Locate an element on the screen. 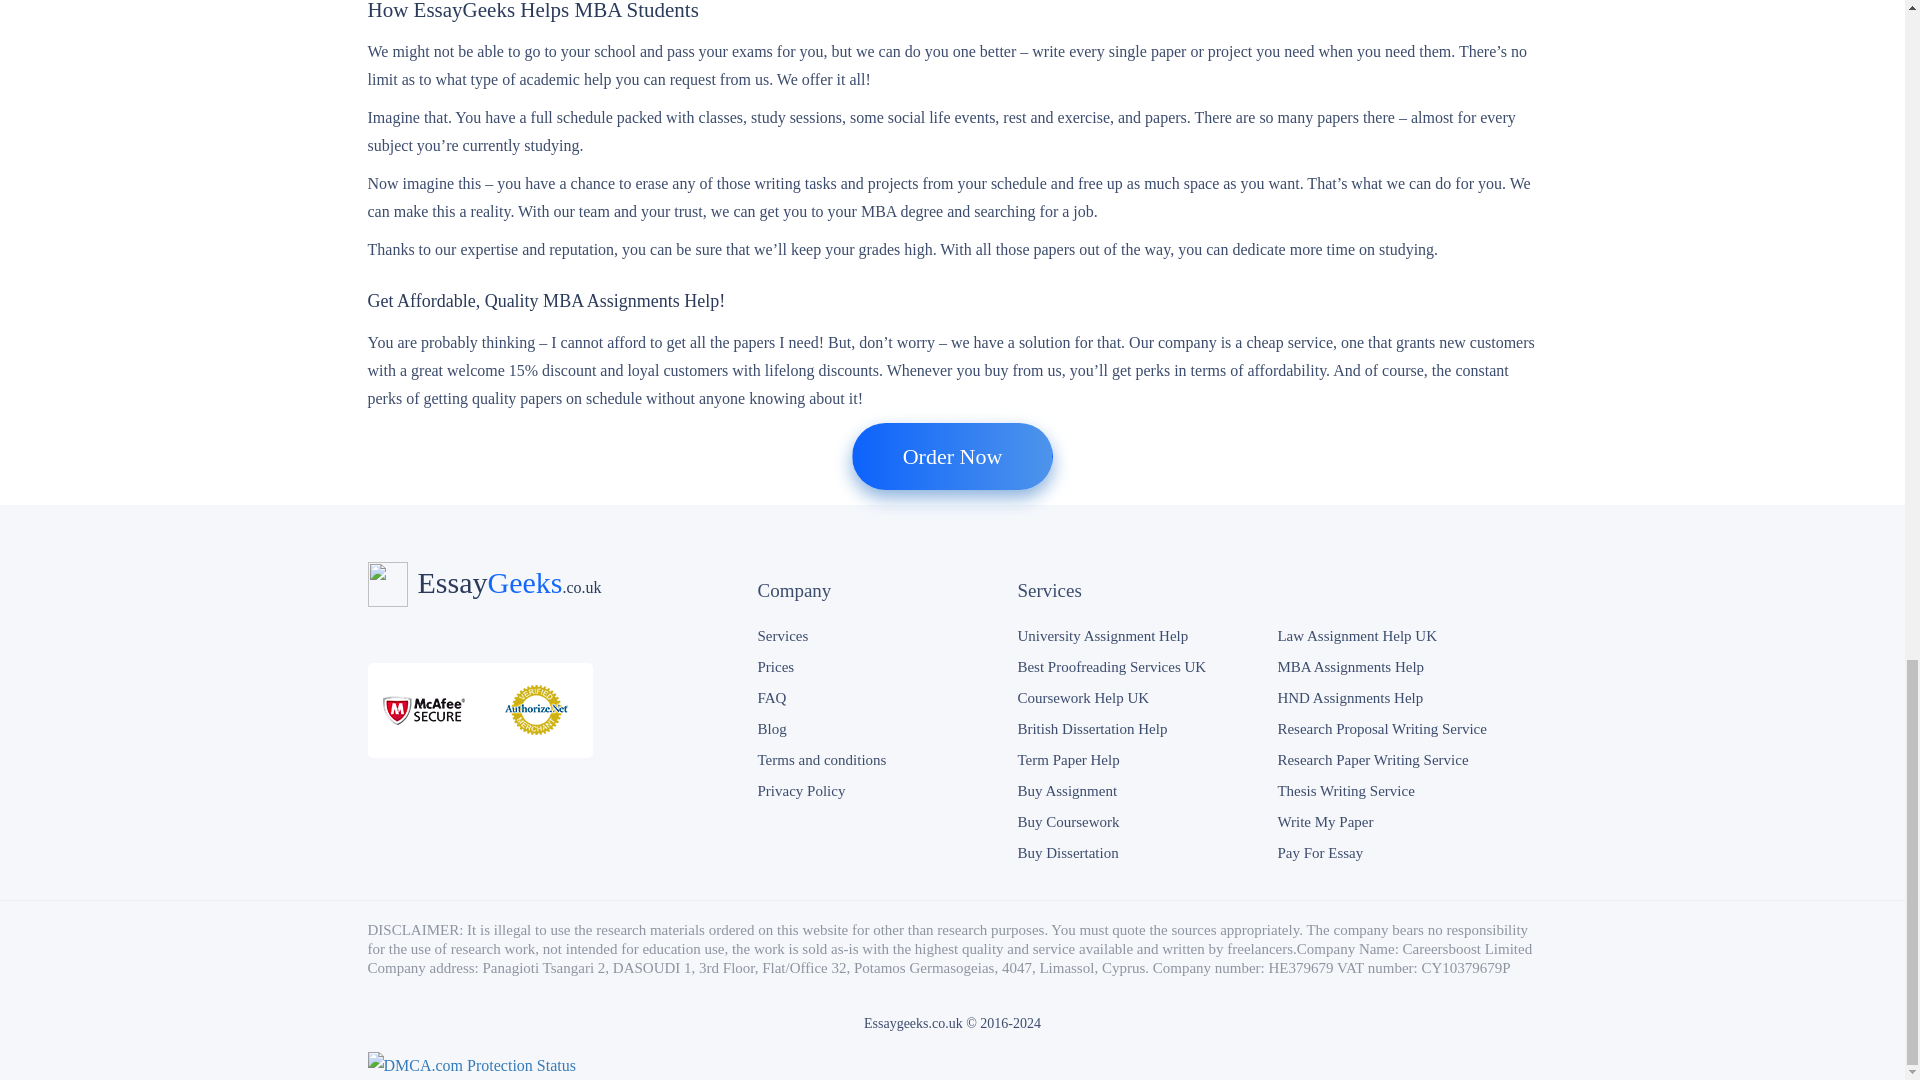 This screenshot has height=1080, width=1920. Essay Geeks blog is located at coordinates (770, 728).